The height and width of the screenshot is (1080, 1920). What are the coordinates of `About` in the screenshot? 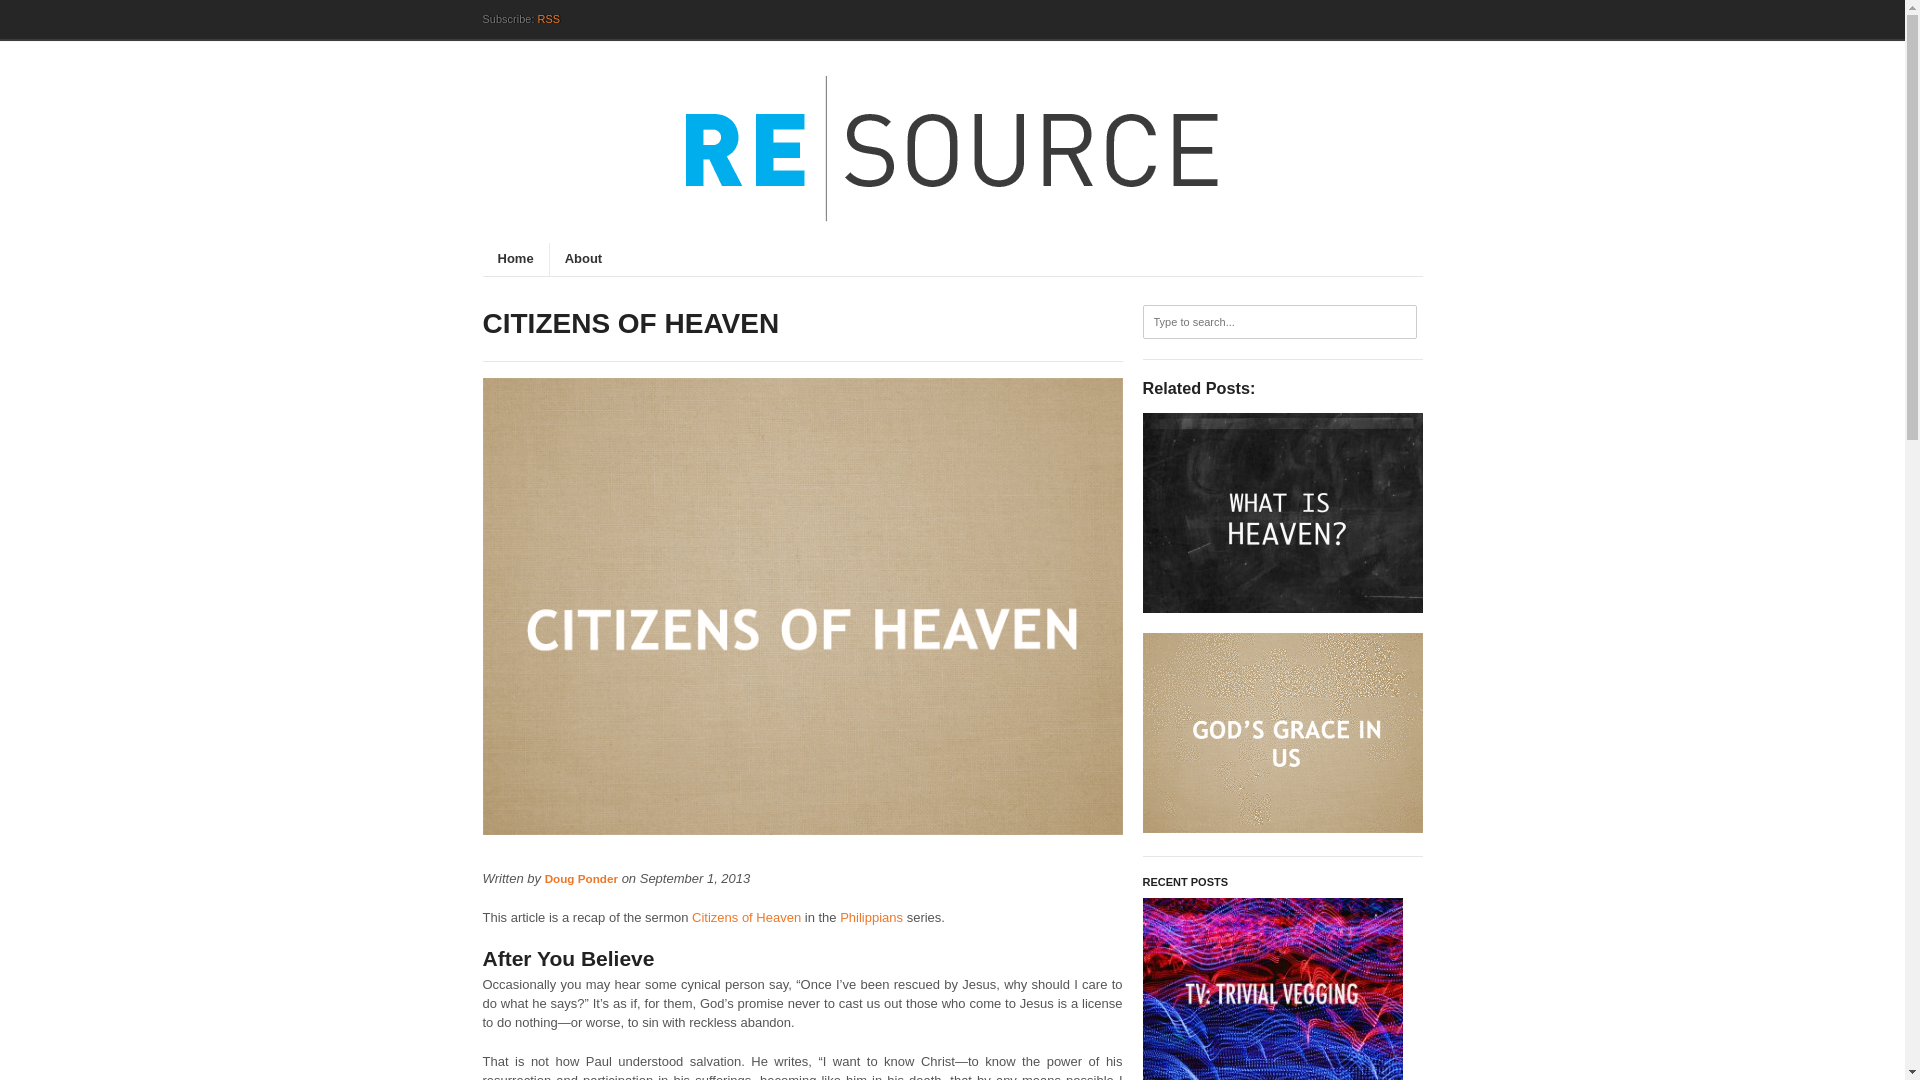 It's located at (576, 260).